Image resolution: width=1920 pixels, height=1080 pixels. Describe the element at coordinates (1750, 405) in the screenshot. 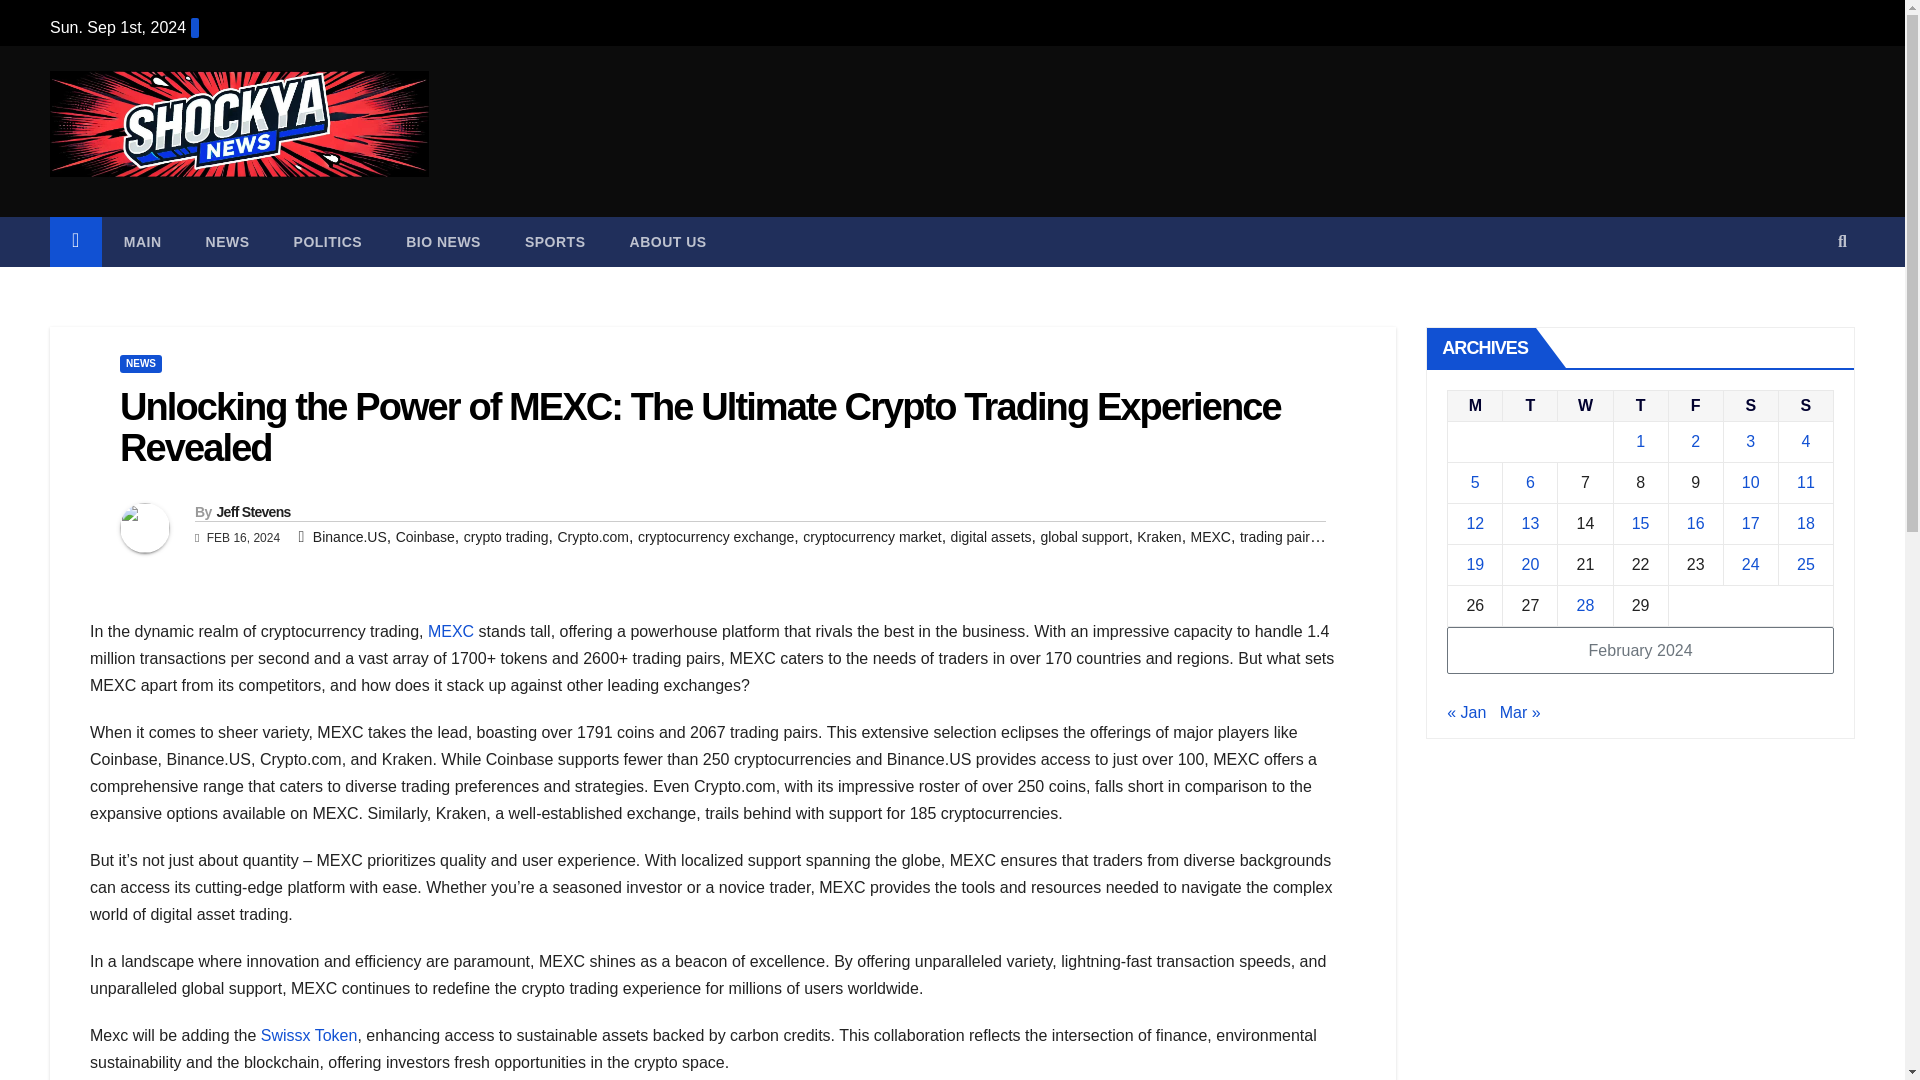

I see `Saturday` at that location.